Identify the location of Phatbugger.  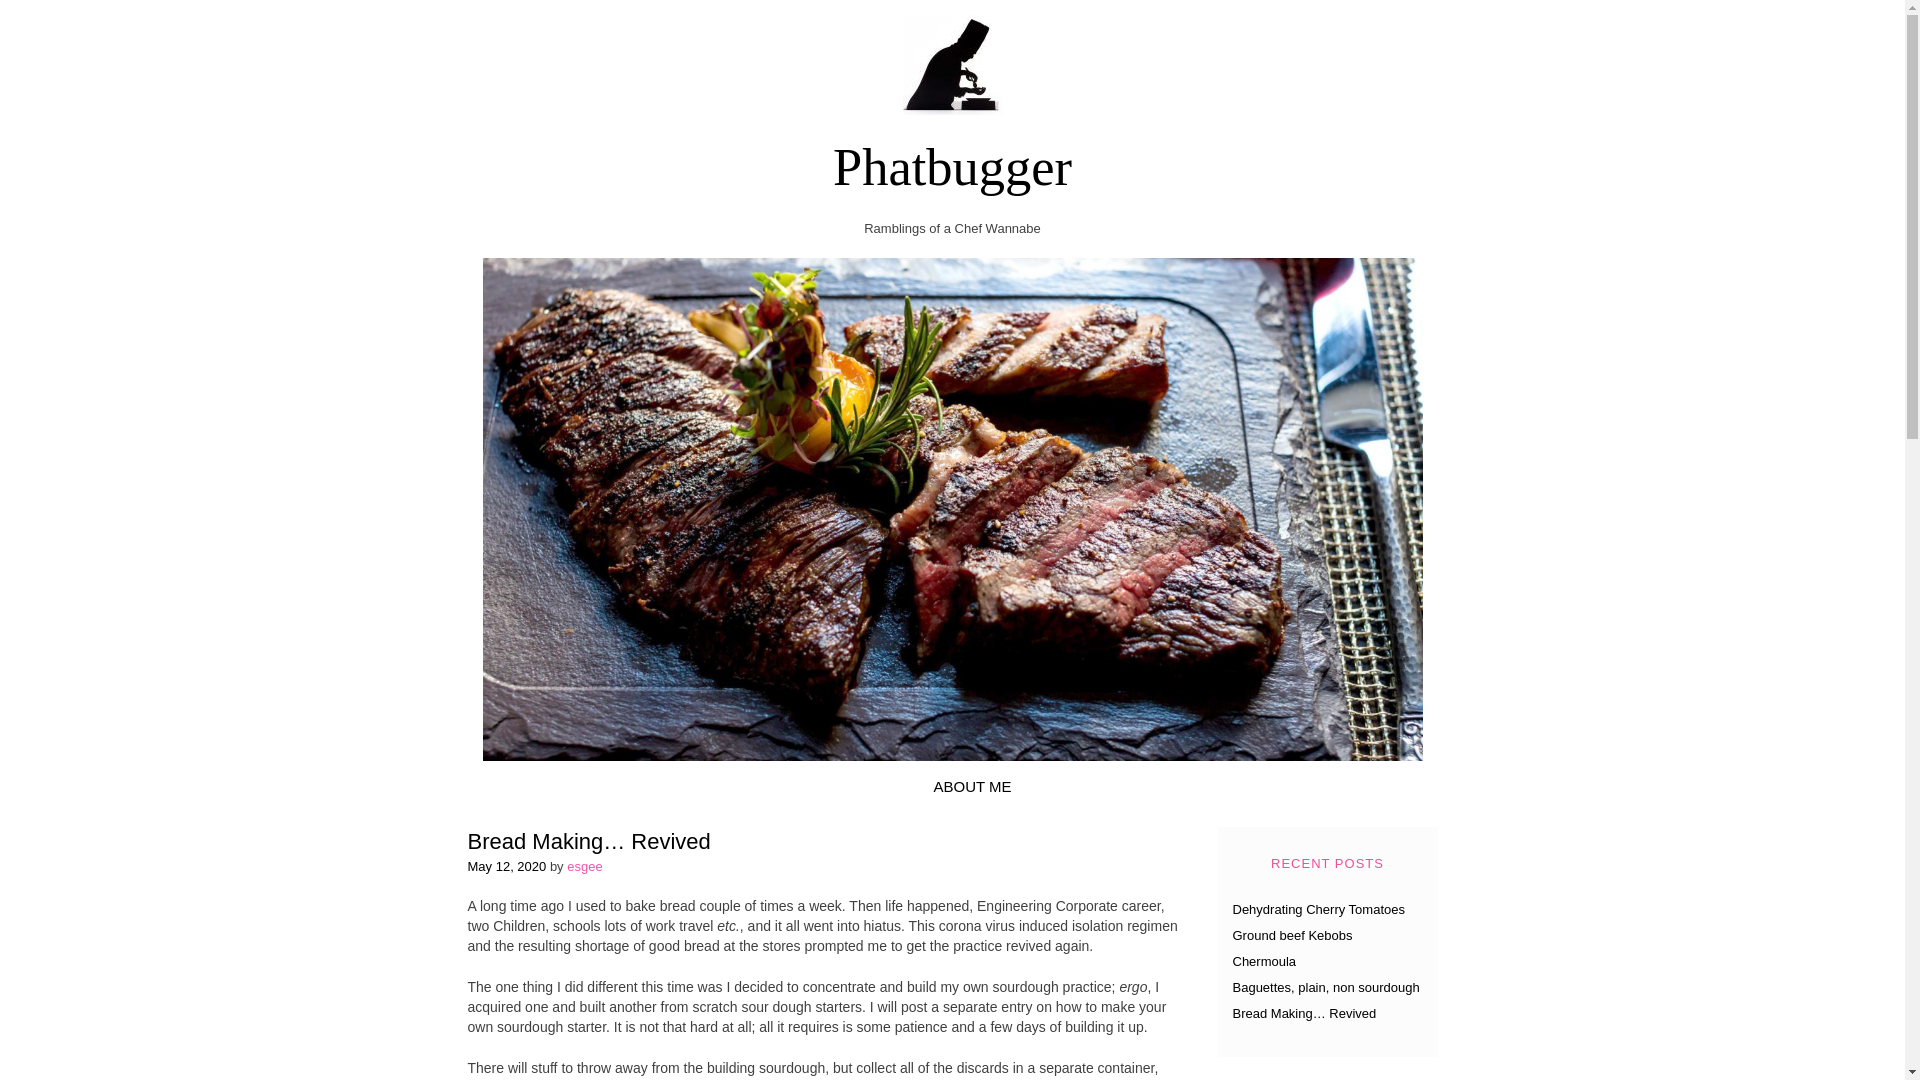
(952, 166).